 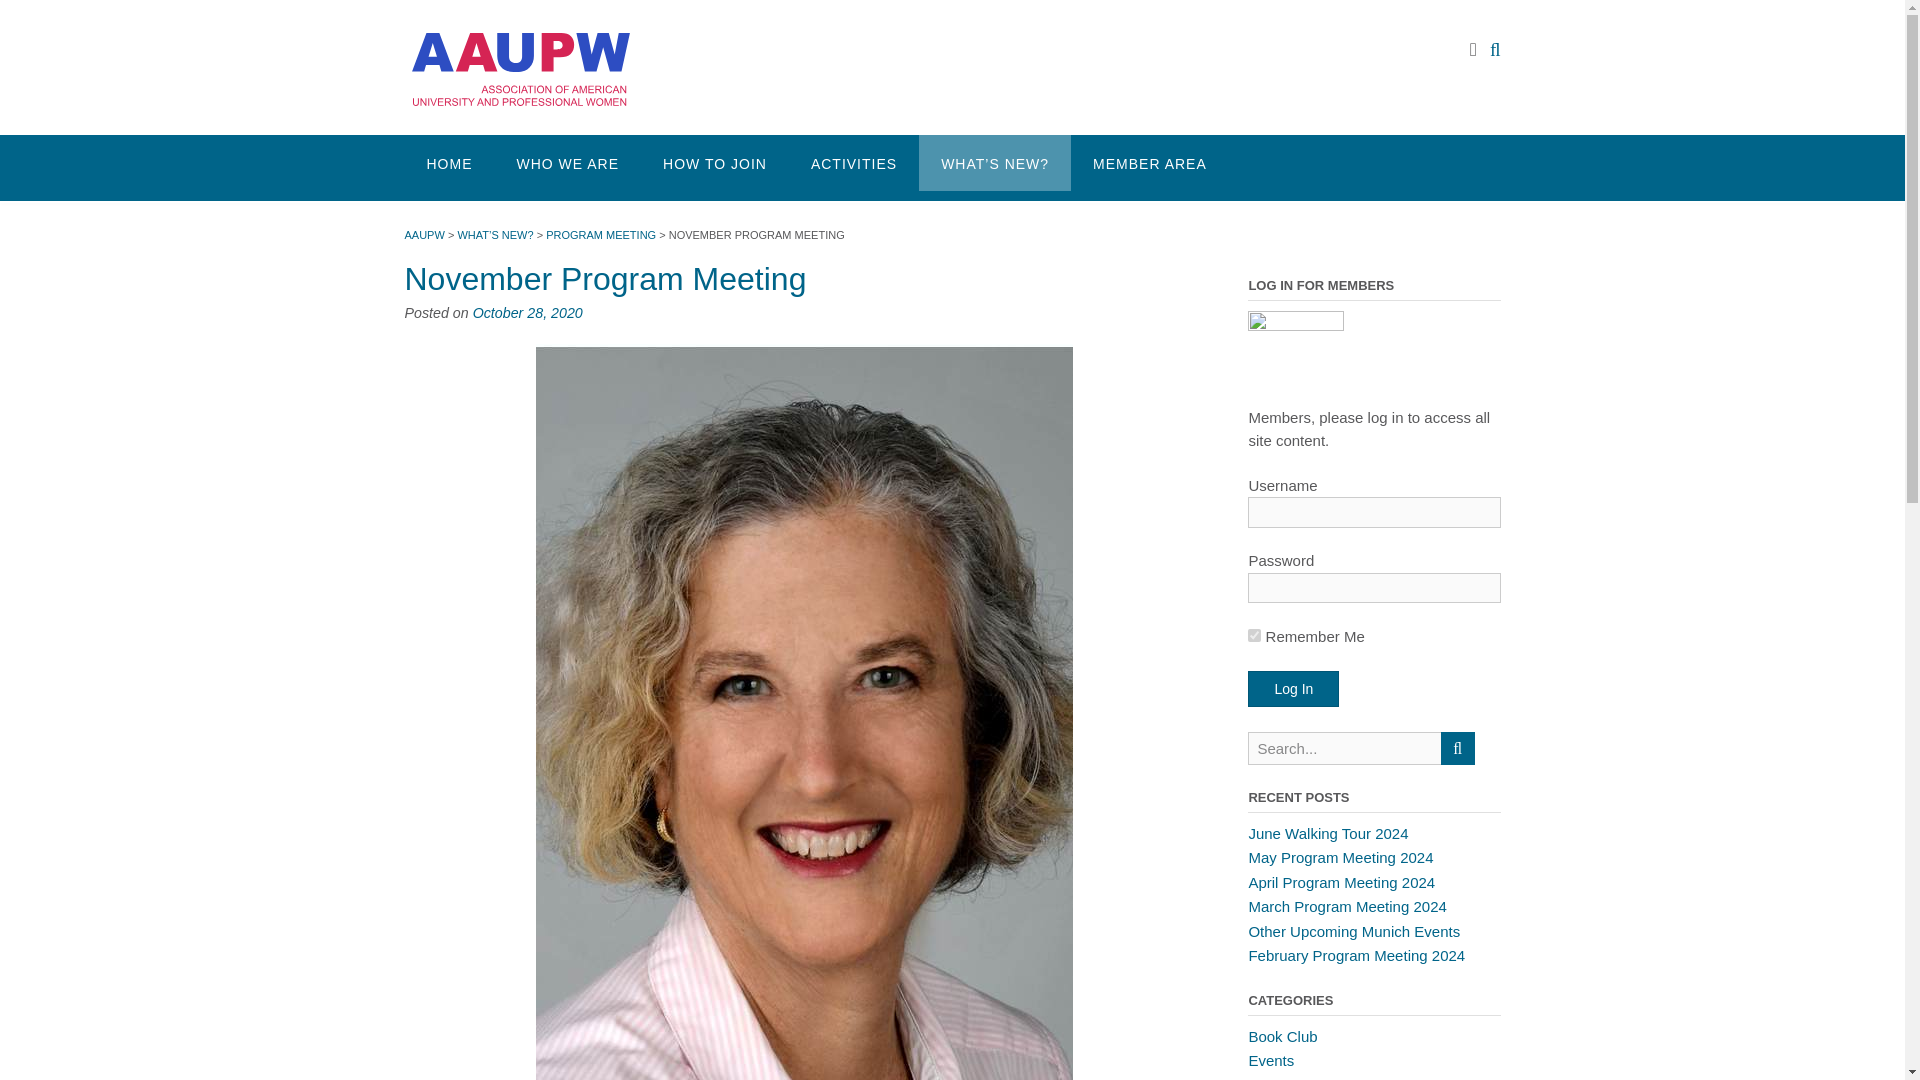 What do you see at coordinates (1254, 634) in the screenshot?
I see `forever` at bounding box center [1254, 634].